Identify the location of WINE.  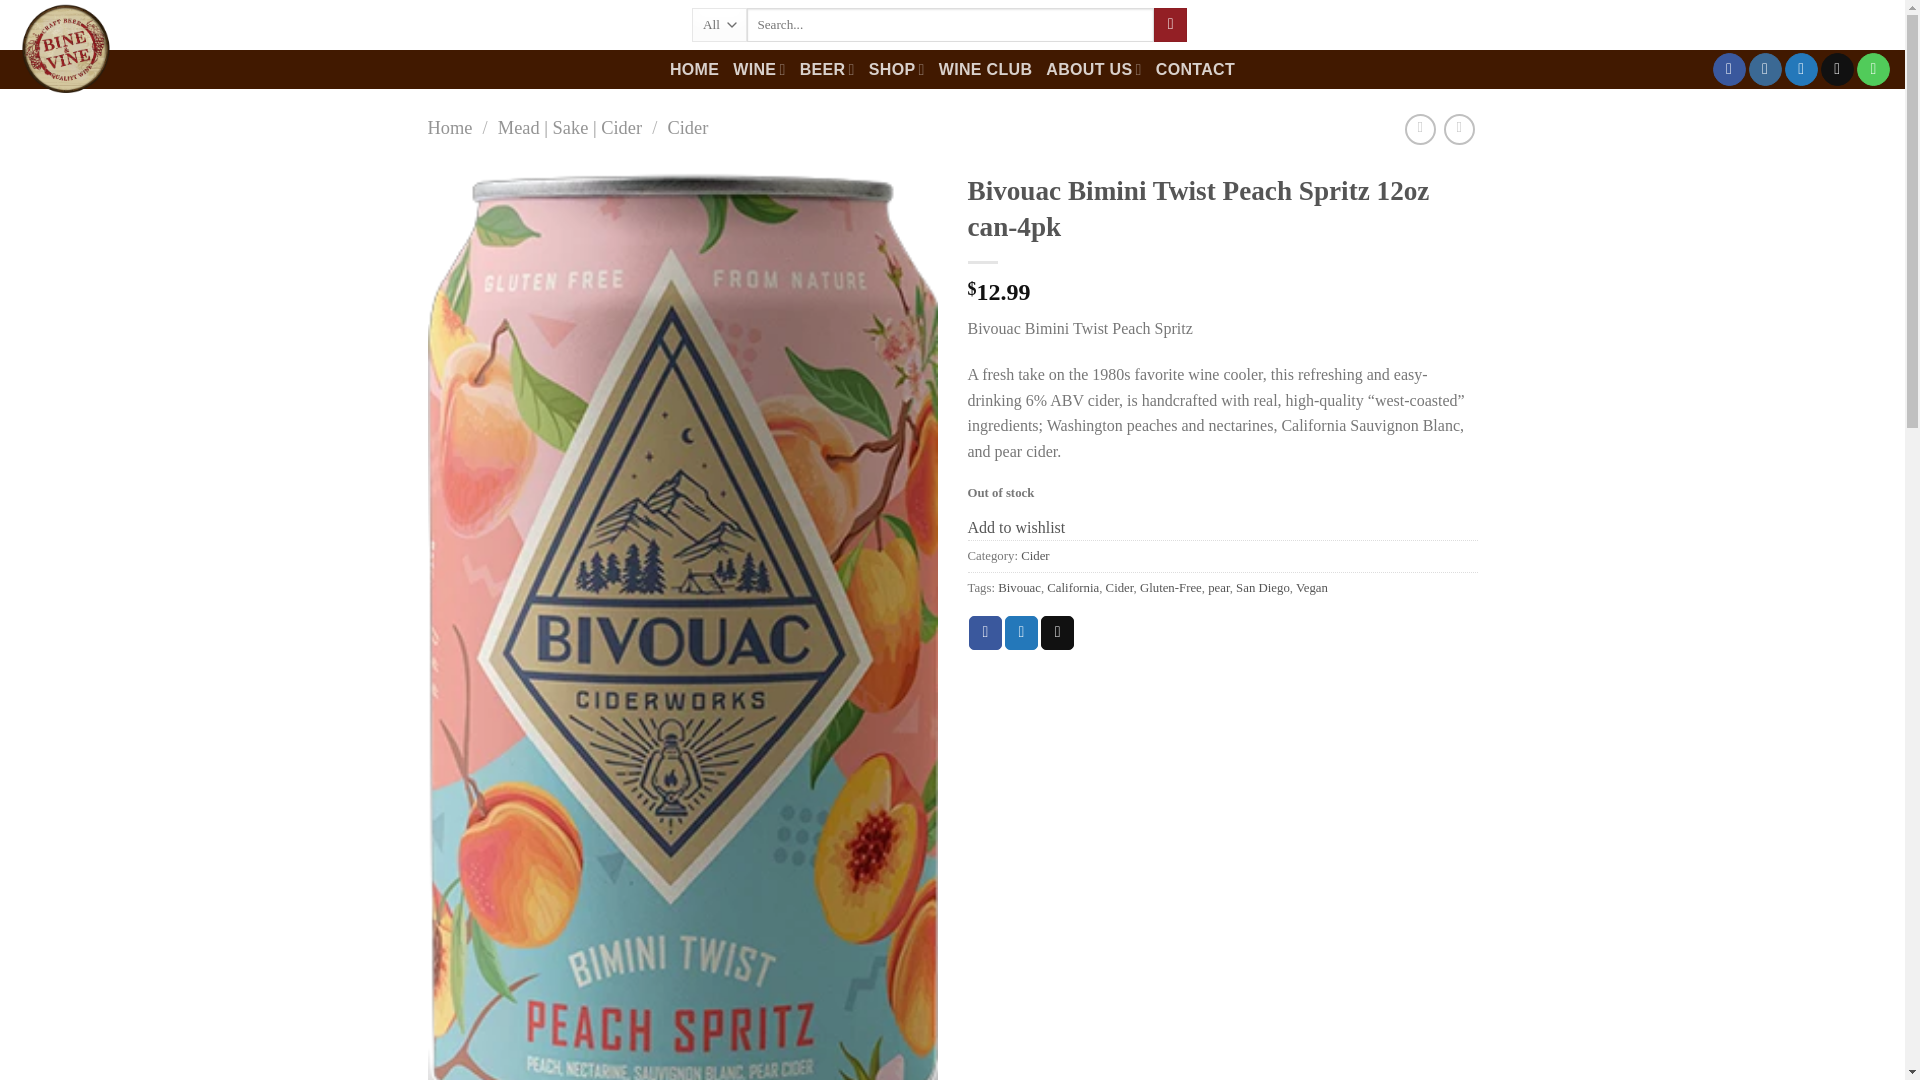
(759, 68).